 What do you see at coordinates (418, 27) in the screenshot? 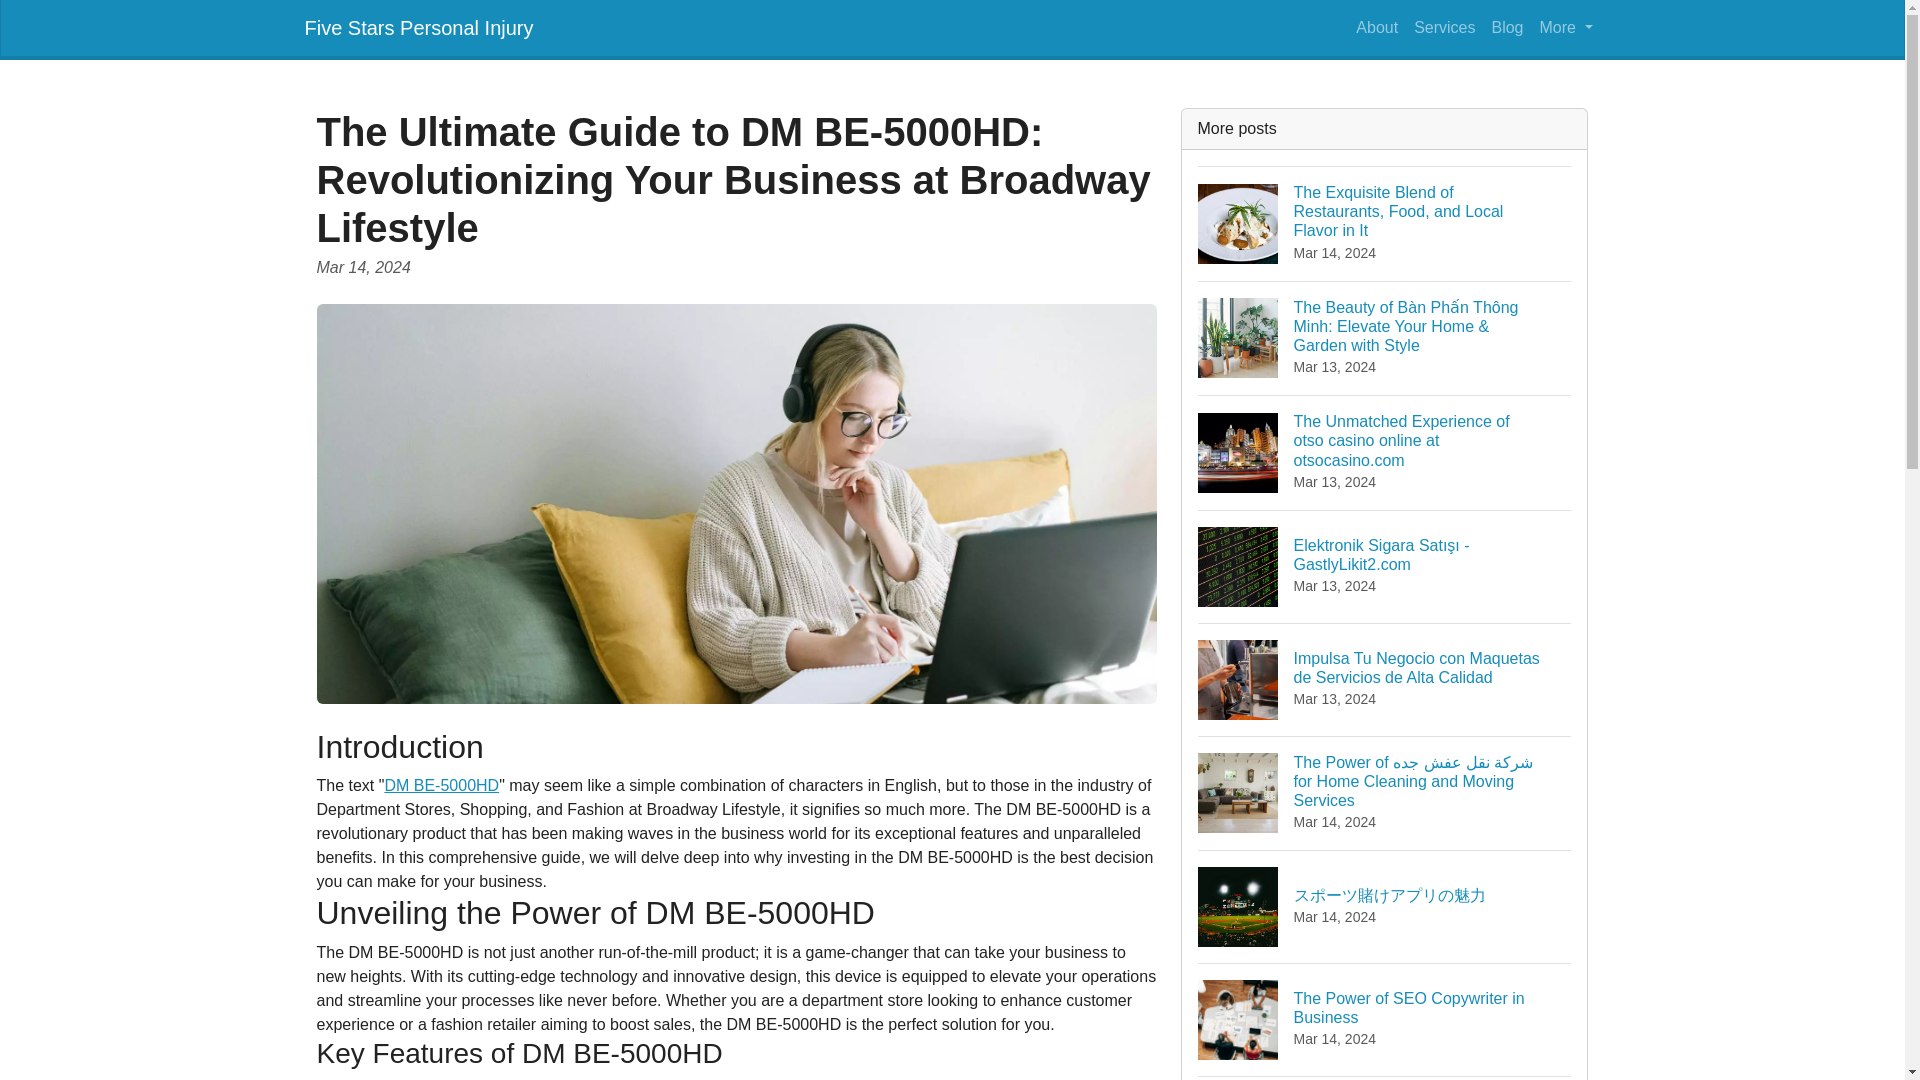
I see `Five Stars Personal Injury` at bounding box center [418, 27].